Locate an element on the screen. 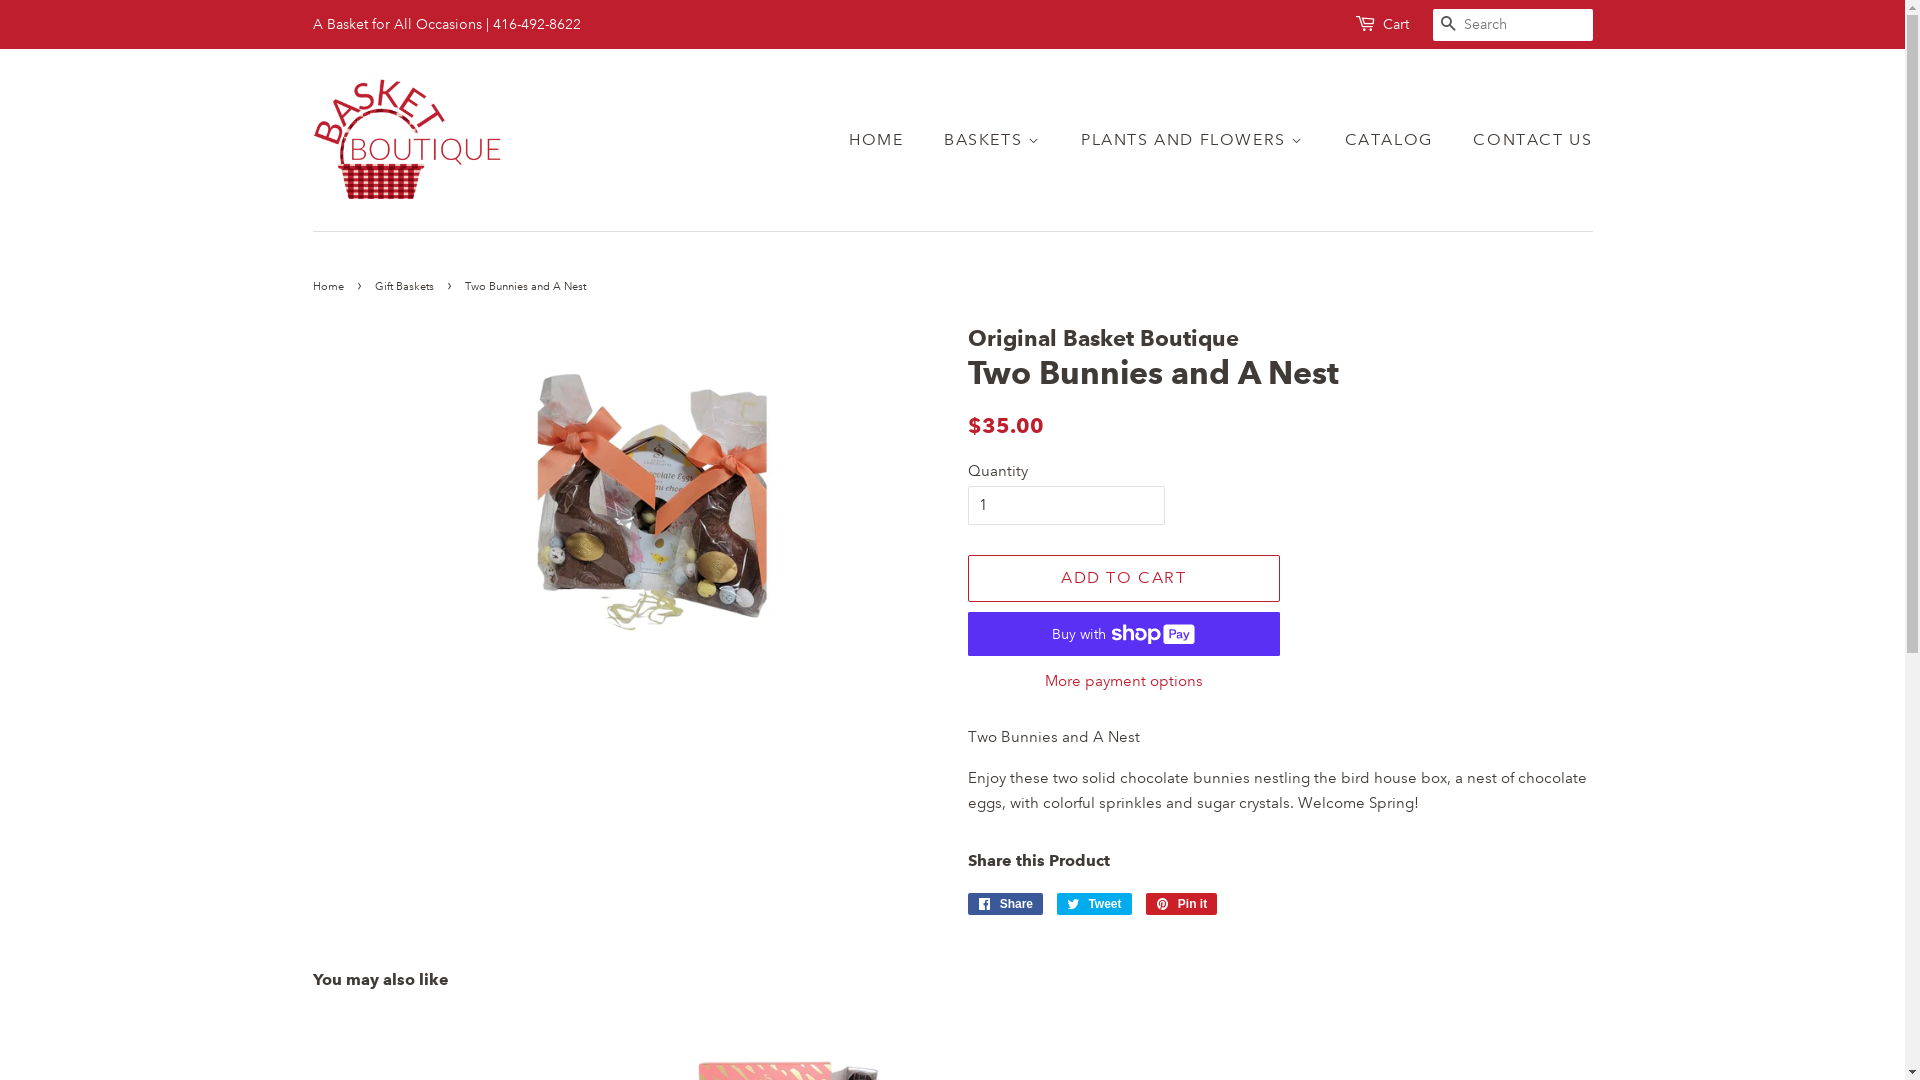 The image size is (1920, 1080). HOME is located at coordinates (886, 140).